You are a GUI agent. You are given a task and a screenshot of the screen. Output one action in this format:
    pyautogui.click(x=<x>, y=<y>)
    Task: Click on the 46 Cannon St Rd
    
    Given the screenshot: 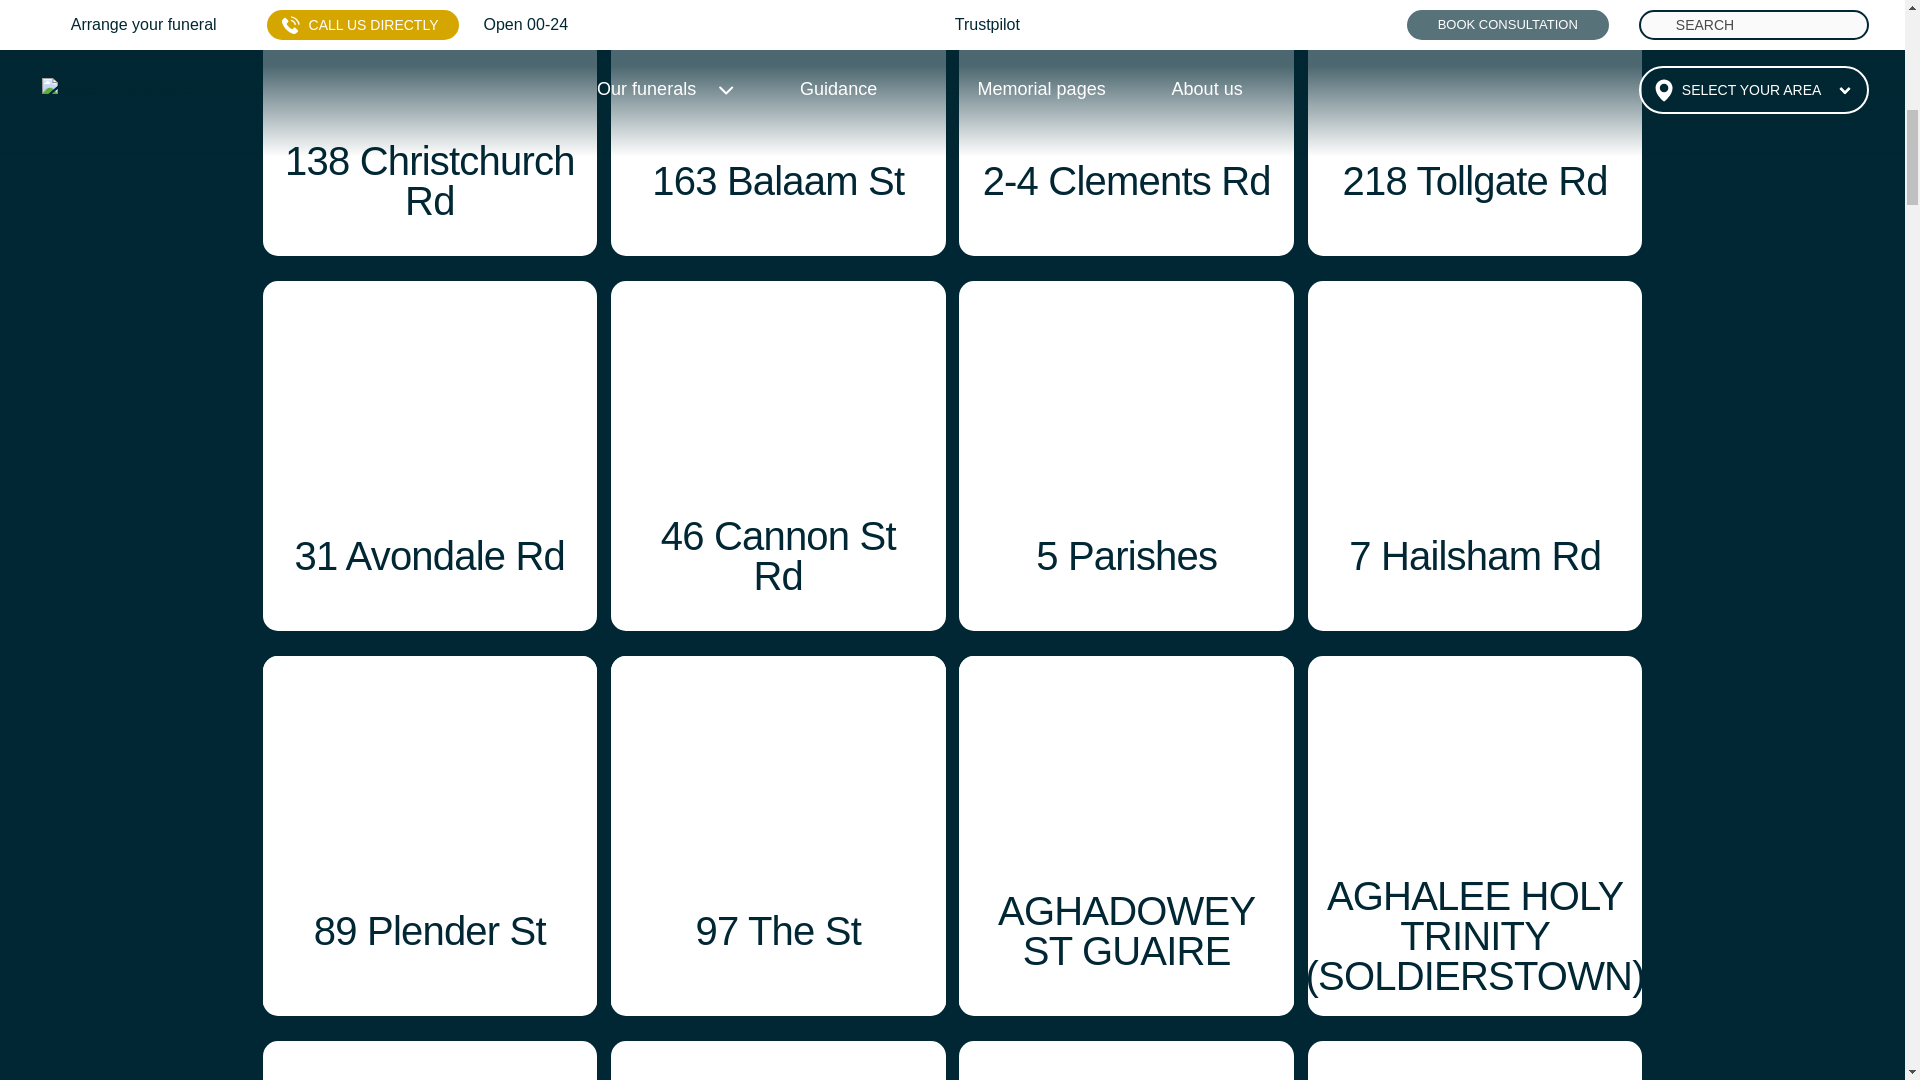 What is the action you would take?
    pyautogui.click(x=778, y=455)
    